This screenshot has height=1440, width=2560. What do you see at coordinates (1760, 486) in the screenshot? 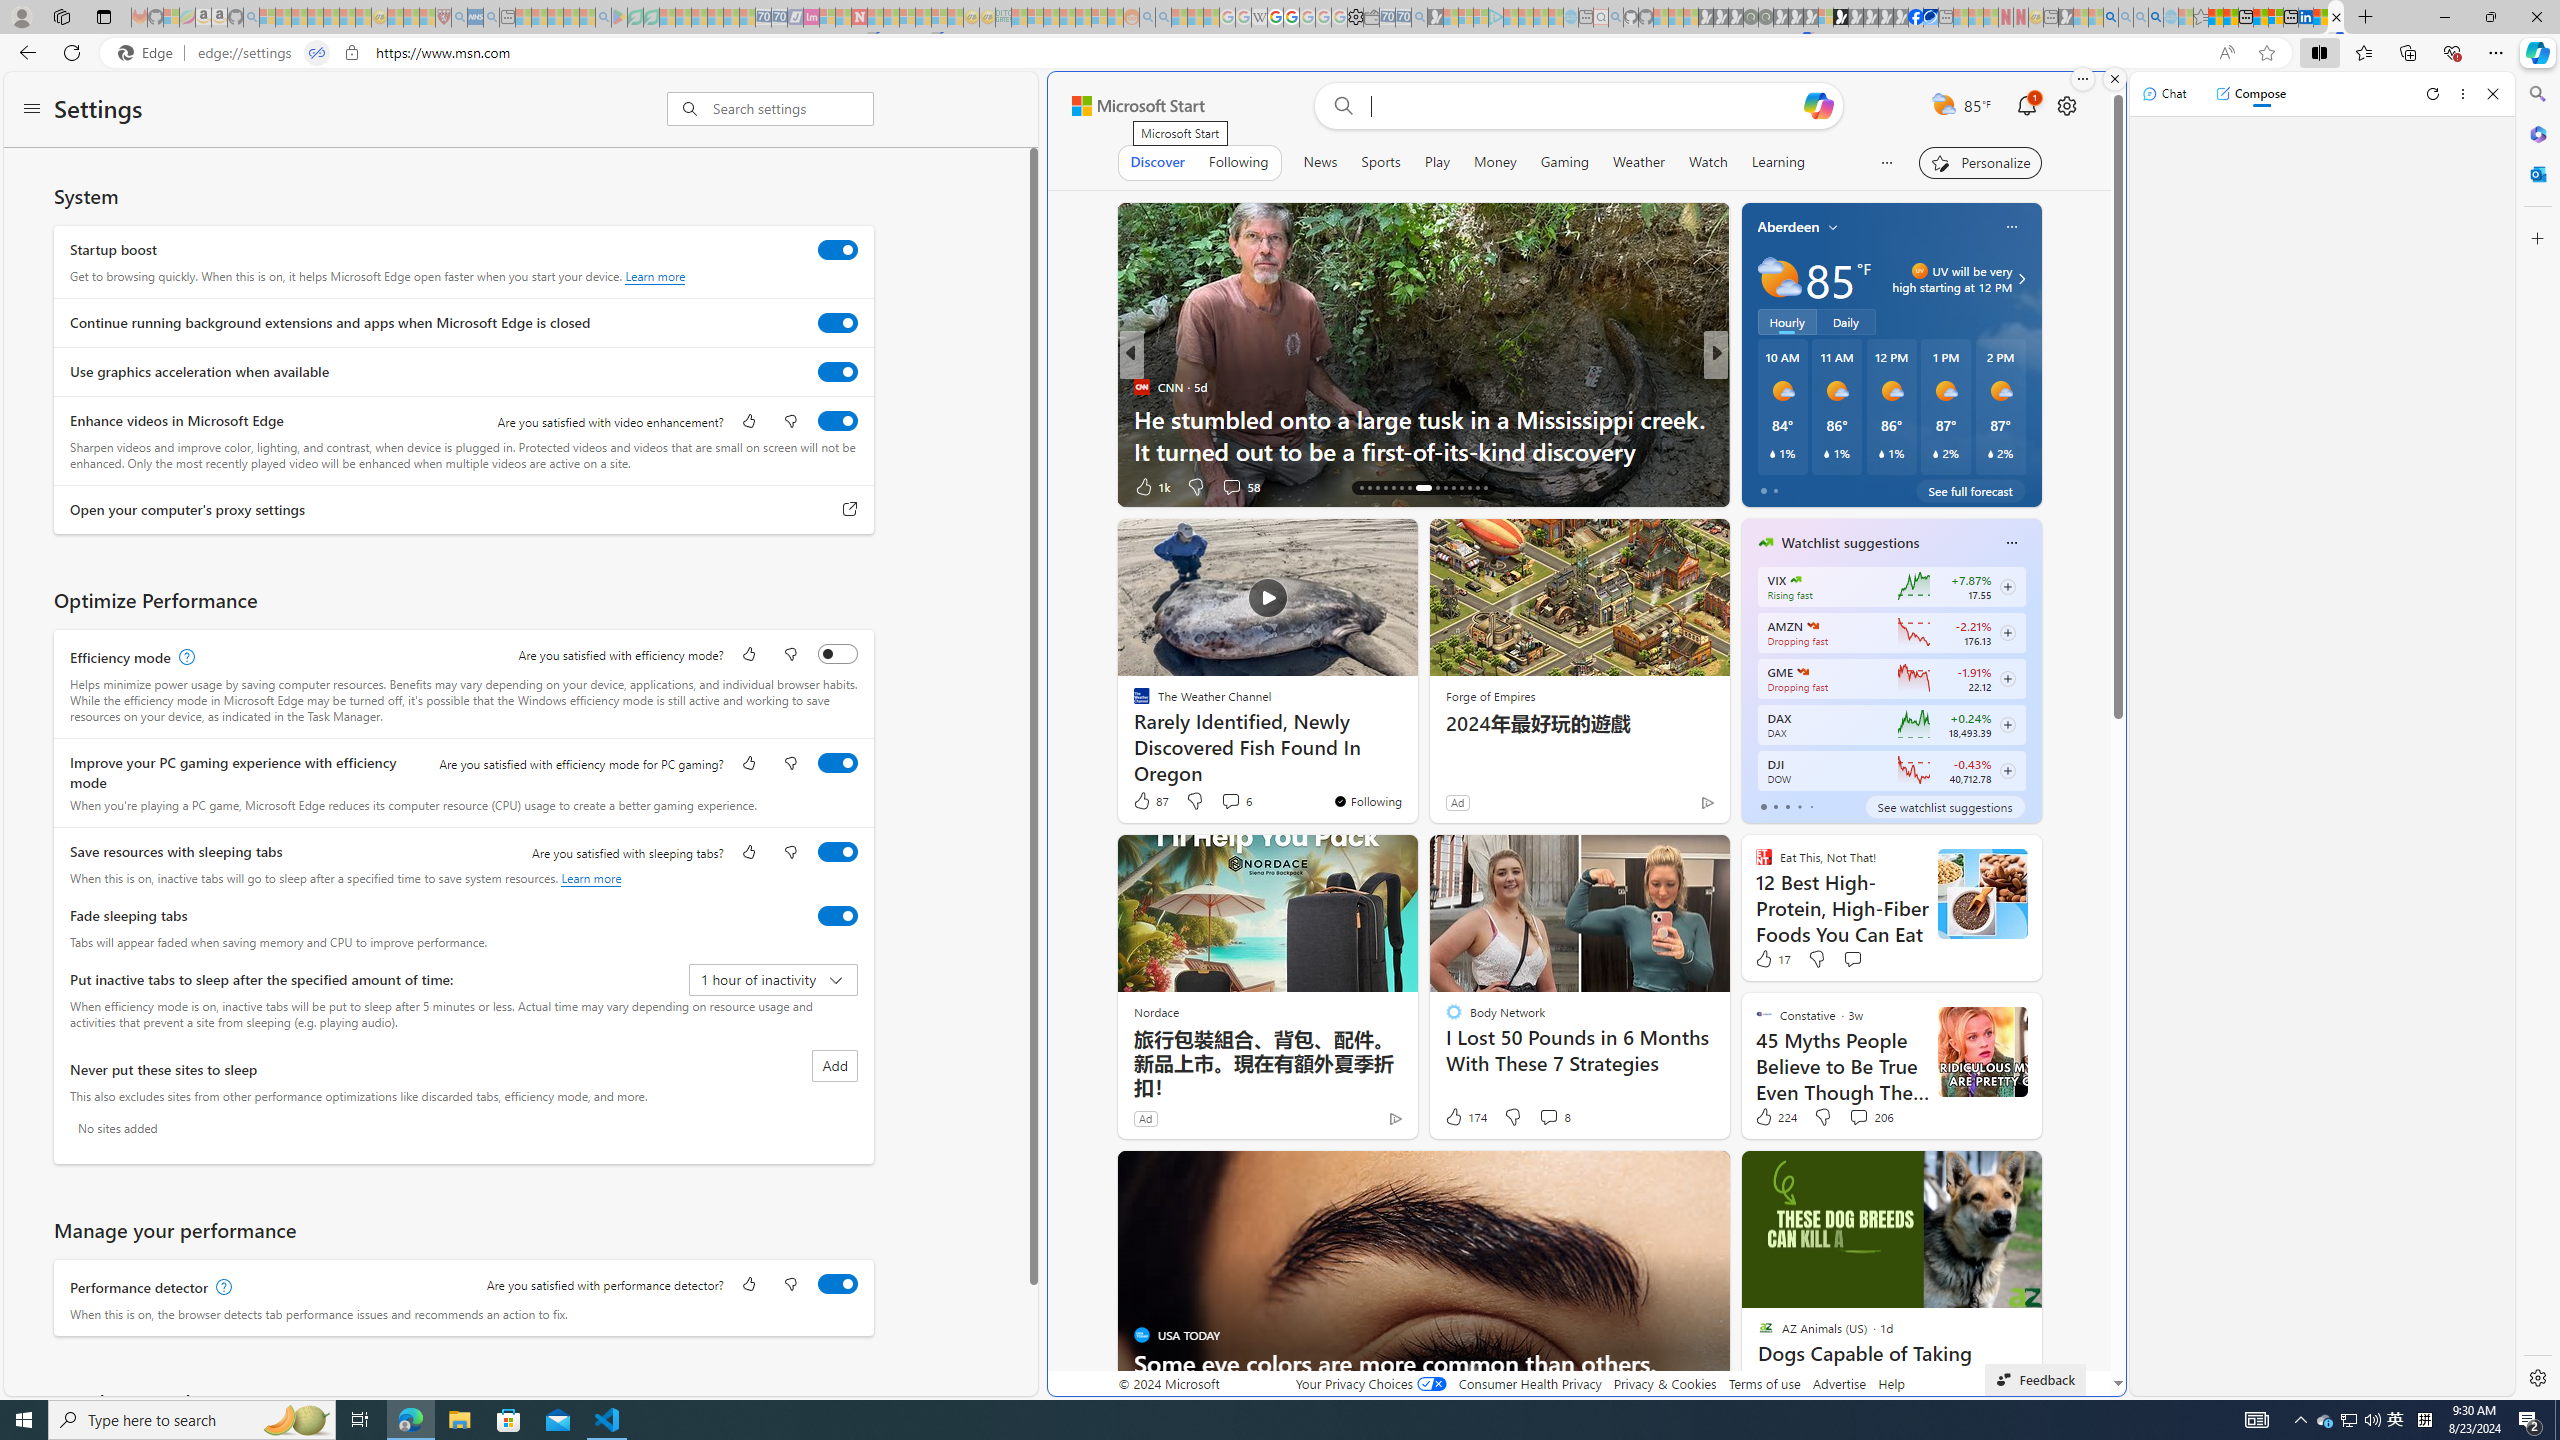
I see `Like` at bounding box center [1760, 486].